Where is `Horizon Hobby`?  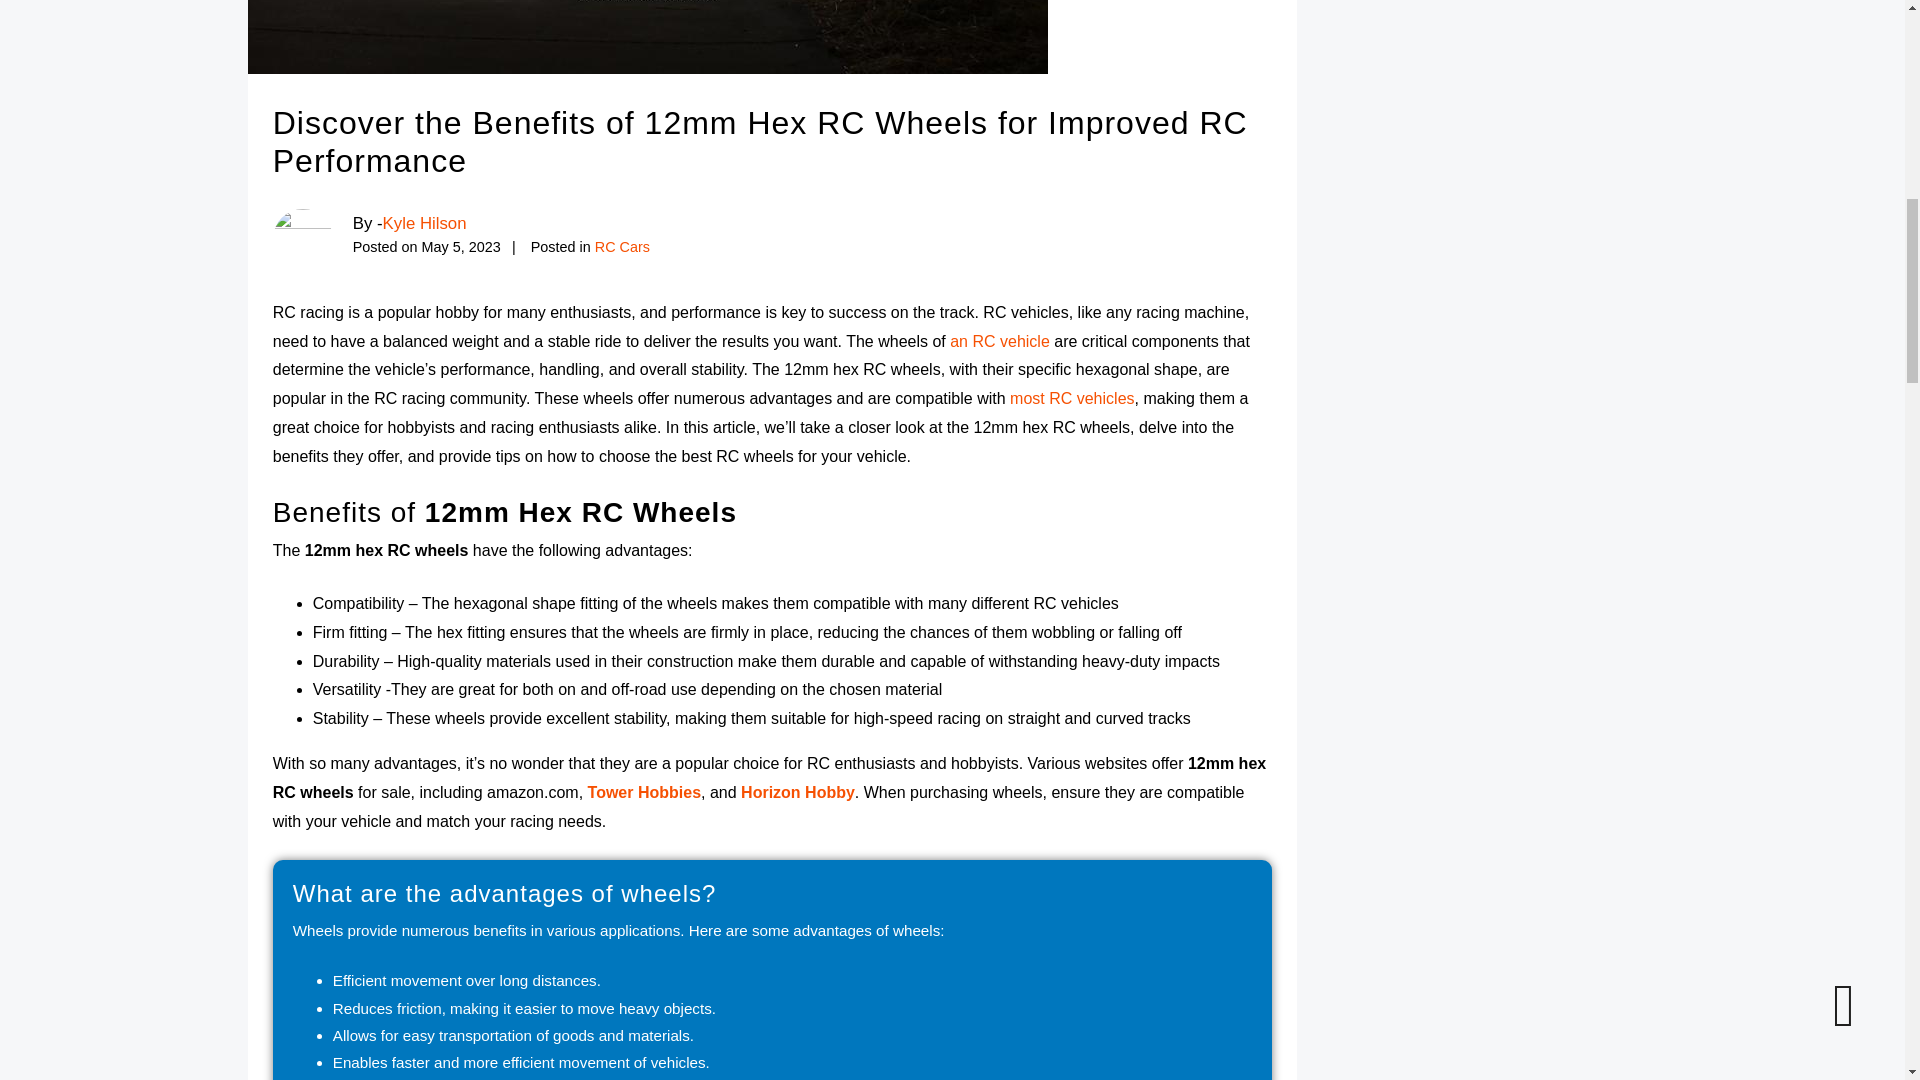 Horizon Hobby is located at coordinates (798, 792).